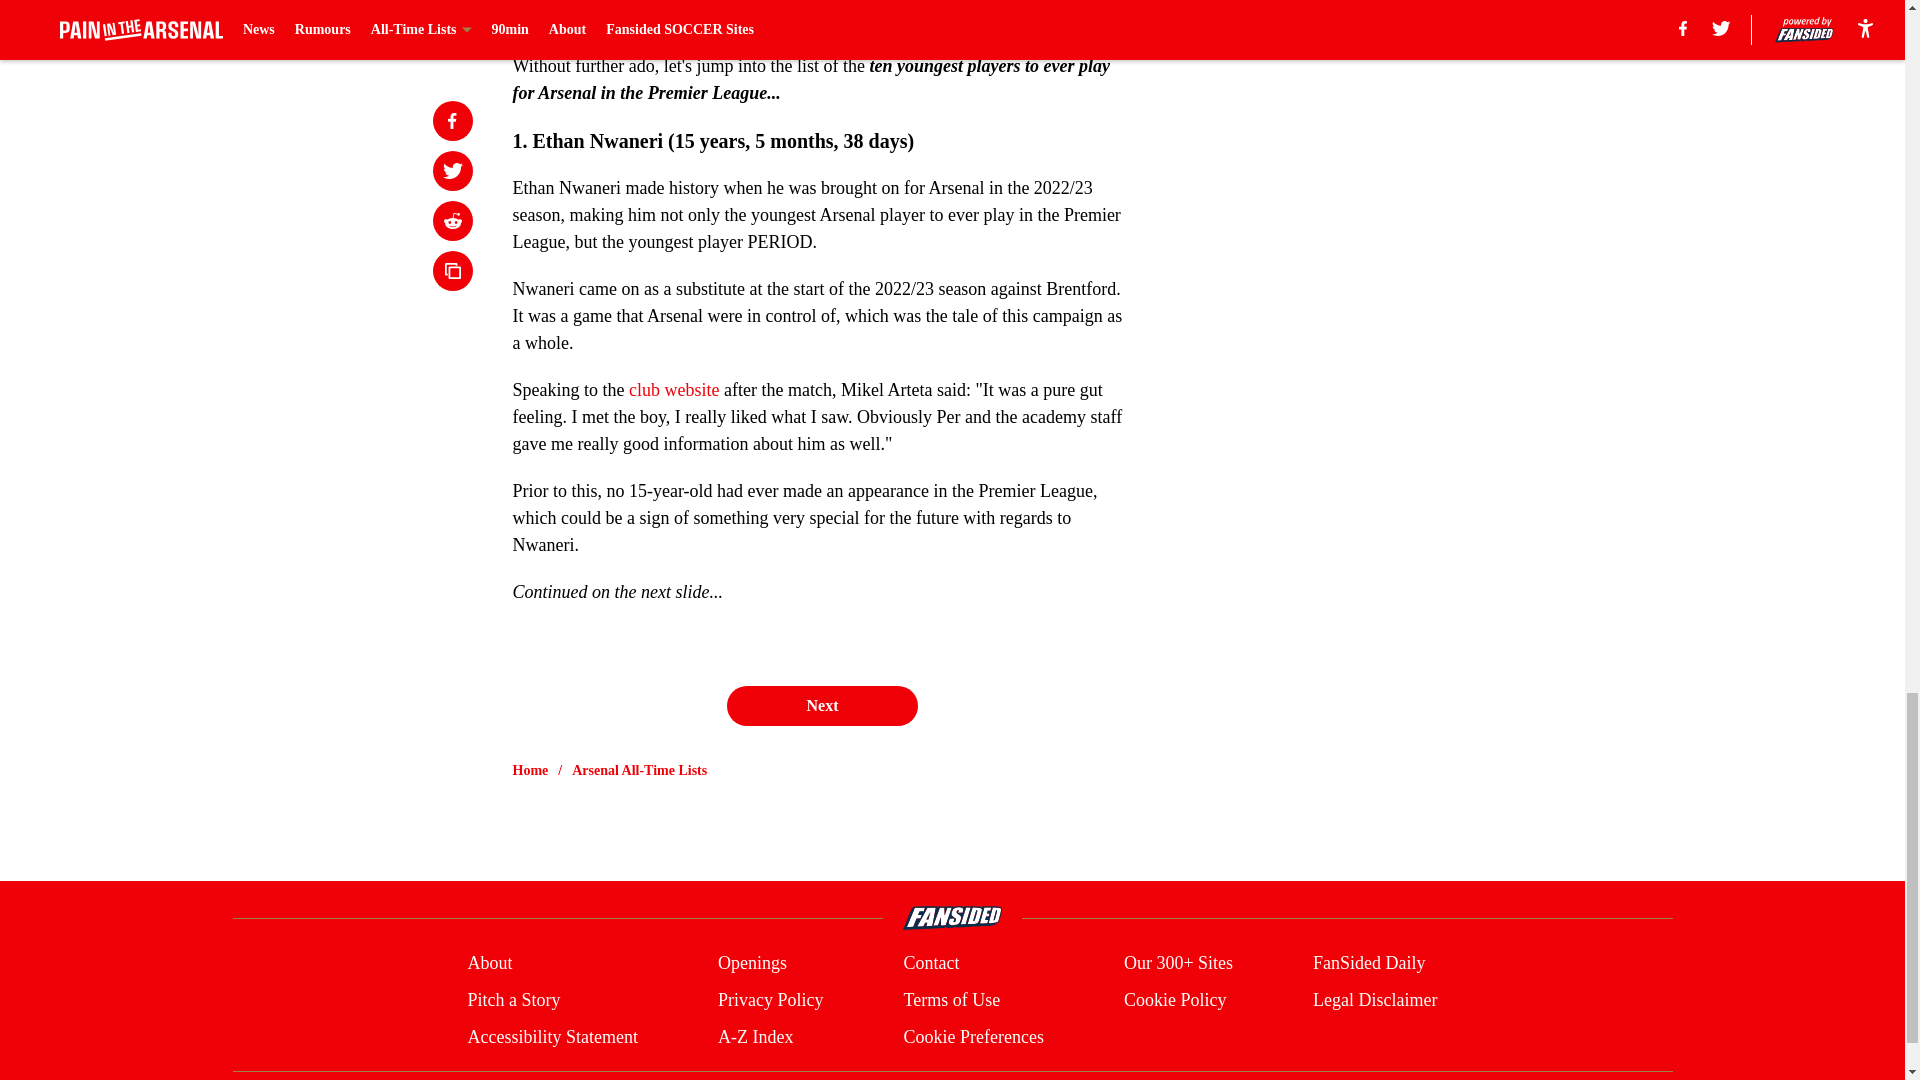  What do you see at coordinates (755, 1036) in the screenshot?
I see `A-Z Index` at bounding box center [755, 1036].